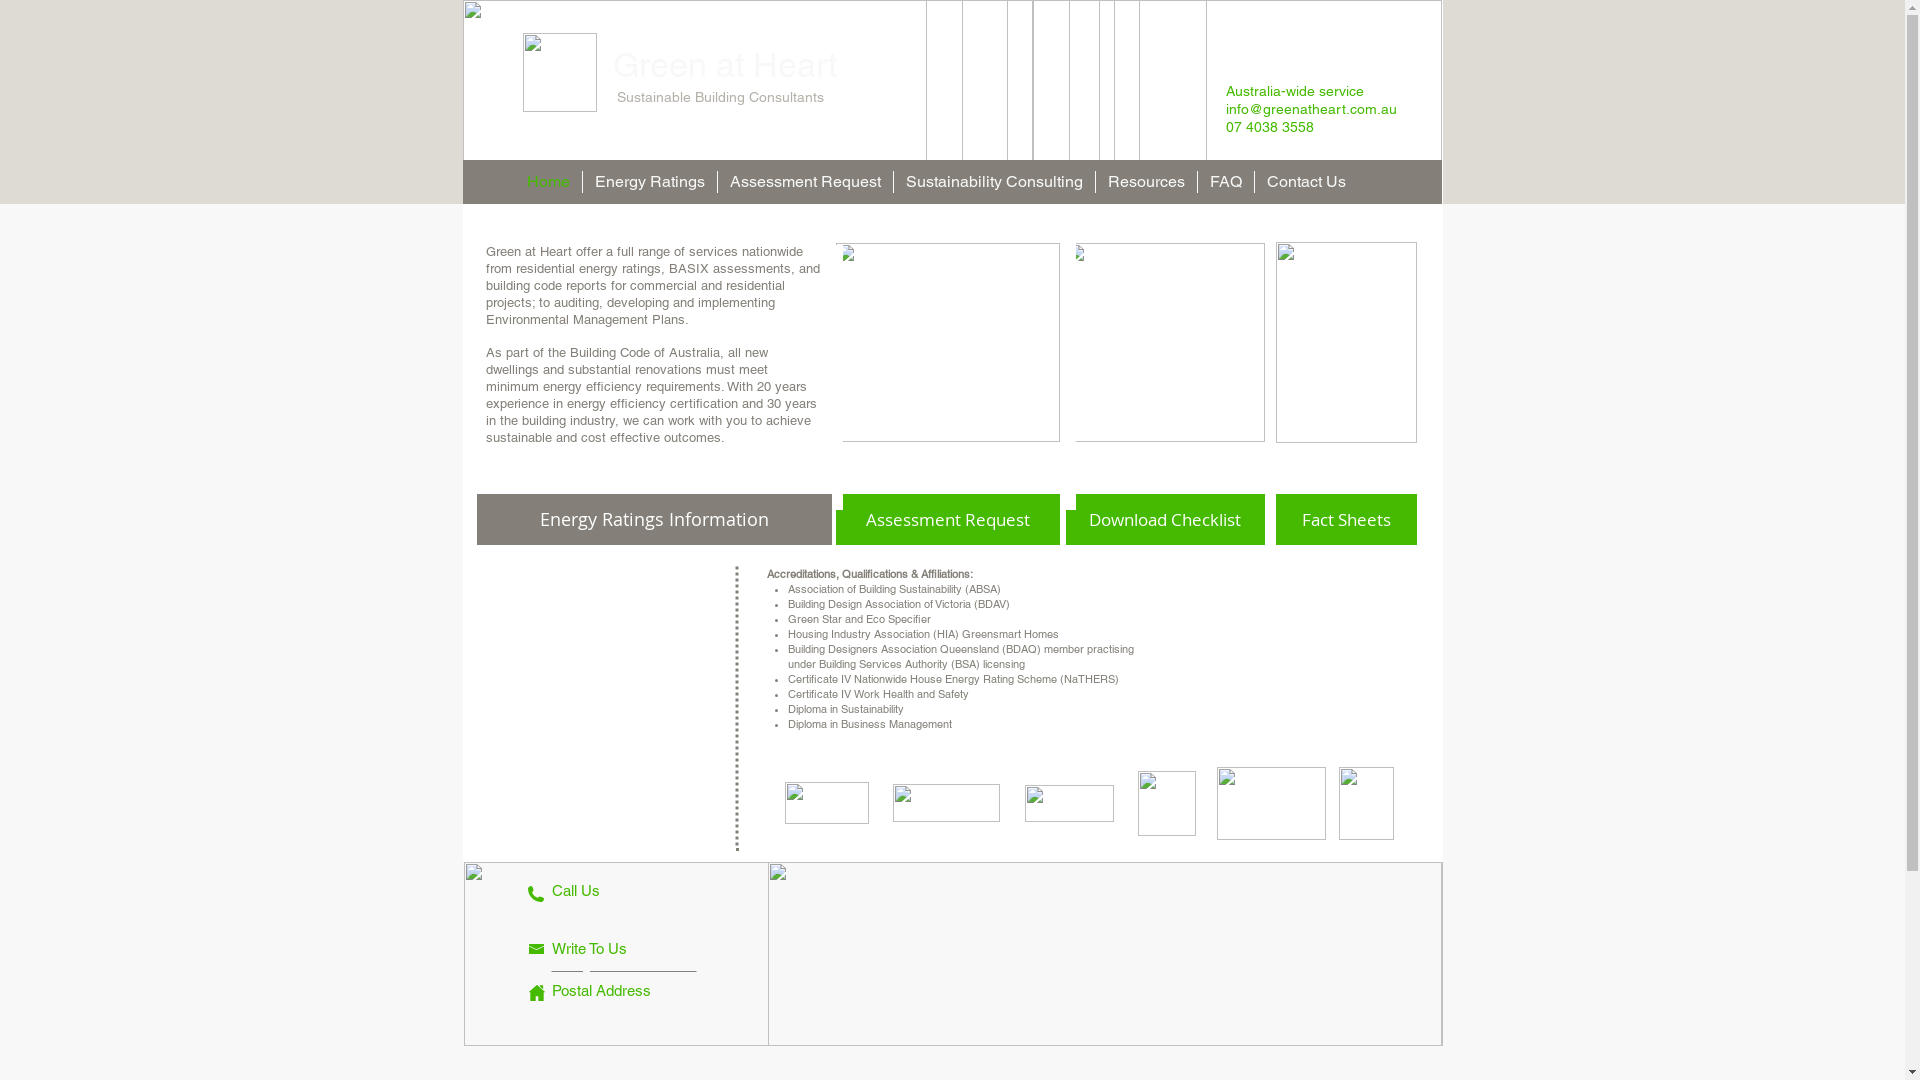 This screenshot has width=1920, height=1080. Describe the element at coordinates (1312, 109) in the screenshot. I see `info@greenatheart.com.au` at that location.